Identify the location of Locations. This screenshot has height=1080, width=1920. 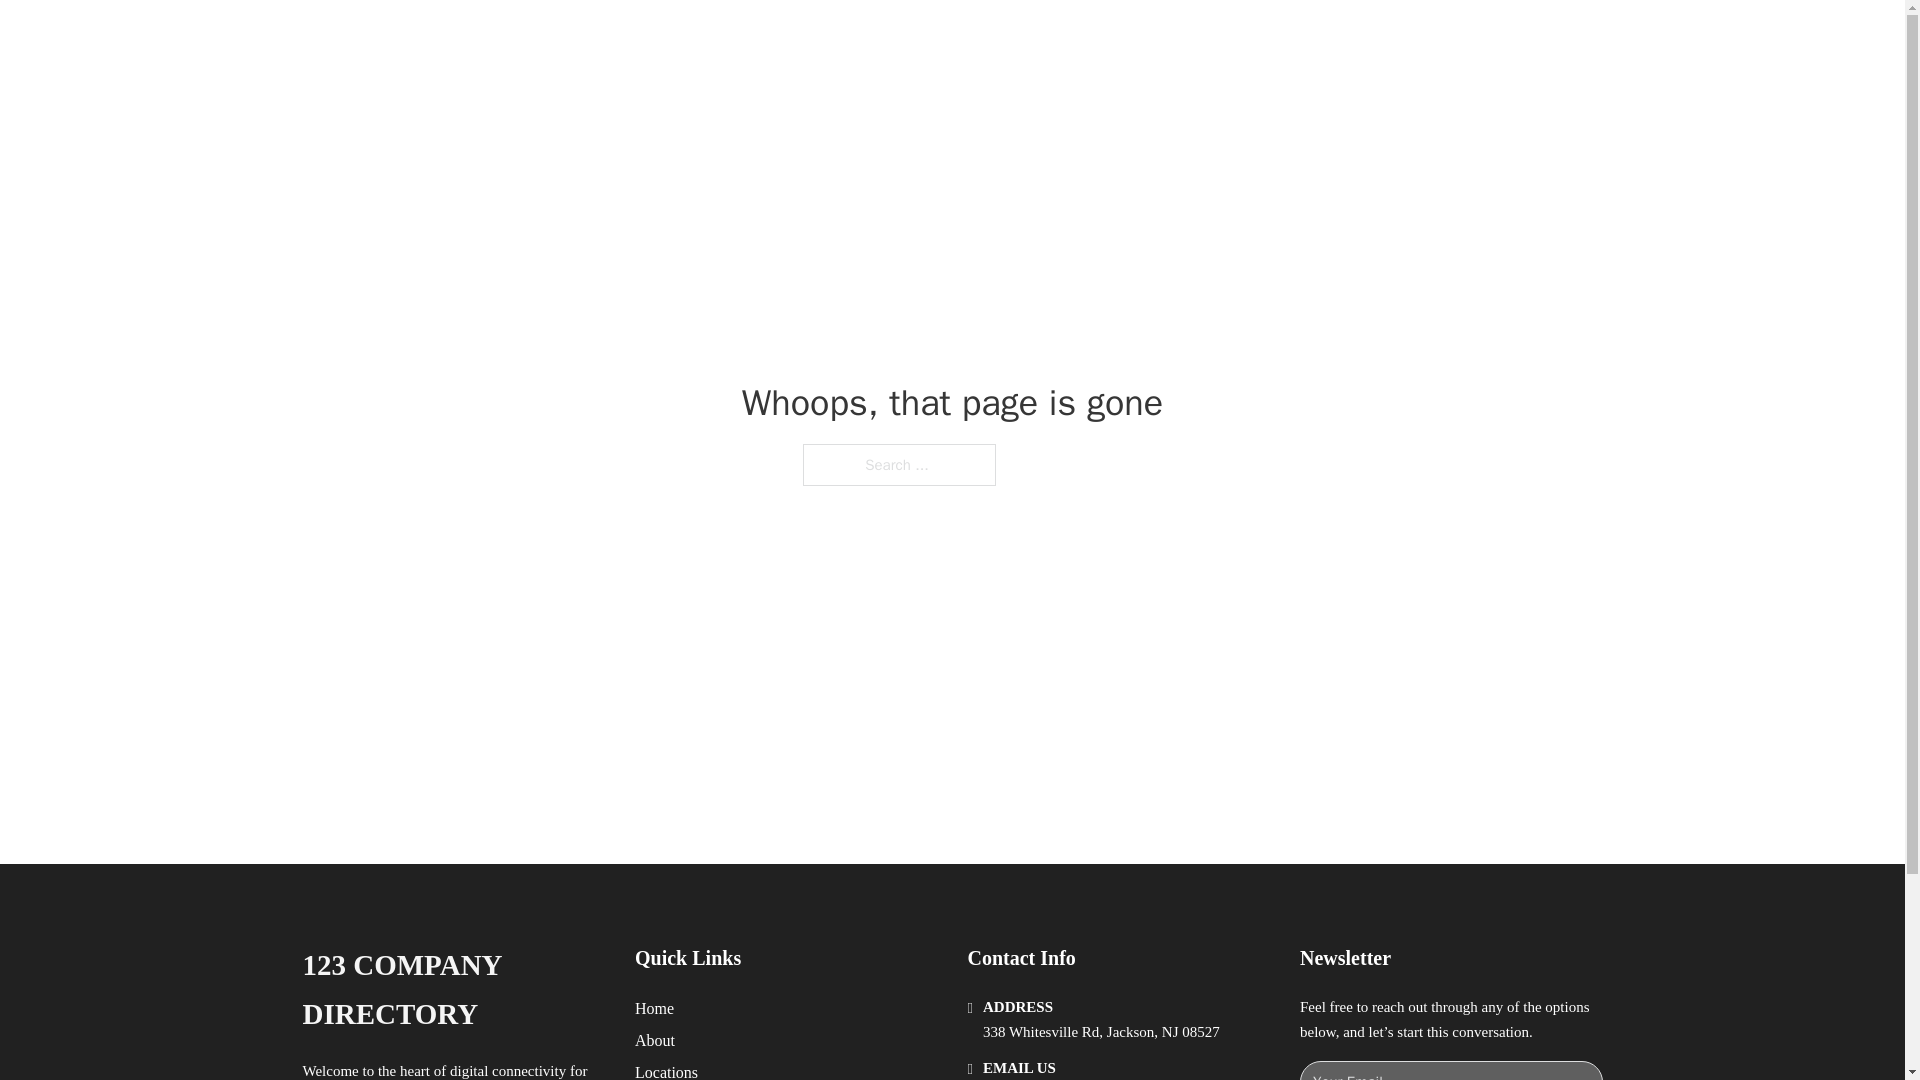
(666, 1070).